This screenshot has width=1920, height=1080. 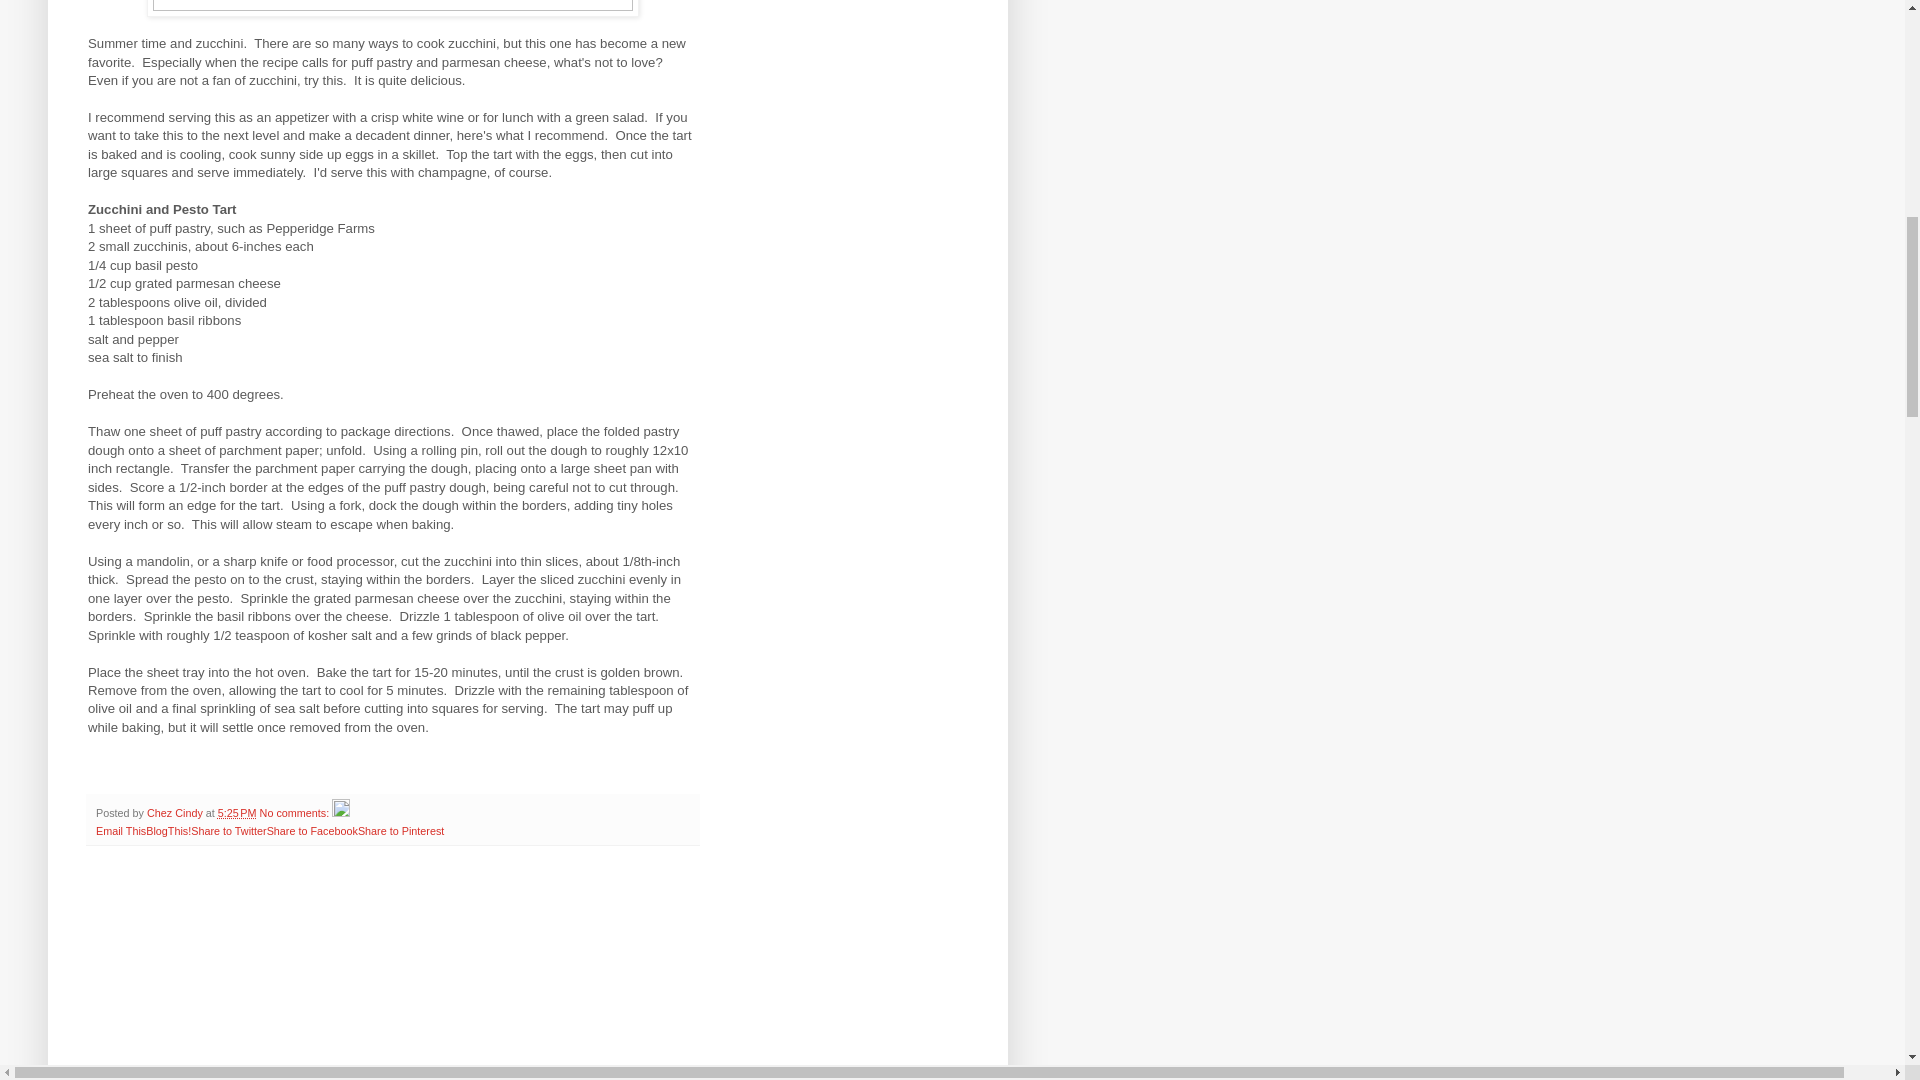 What do you see at coordinates (176, 812) in the screenshot?
I see `author profile` at bounding box center [176, 812].